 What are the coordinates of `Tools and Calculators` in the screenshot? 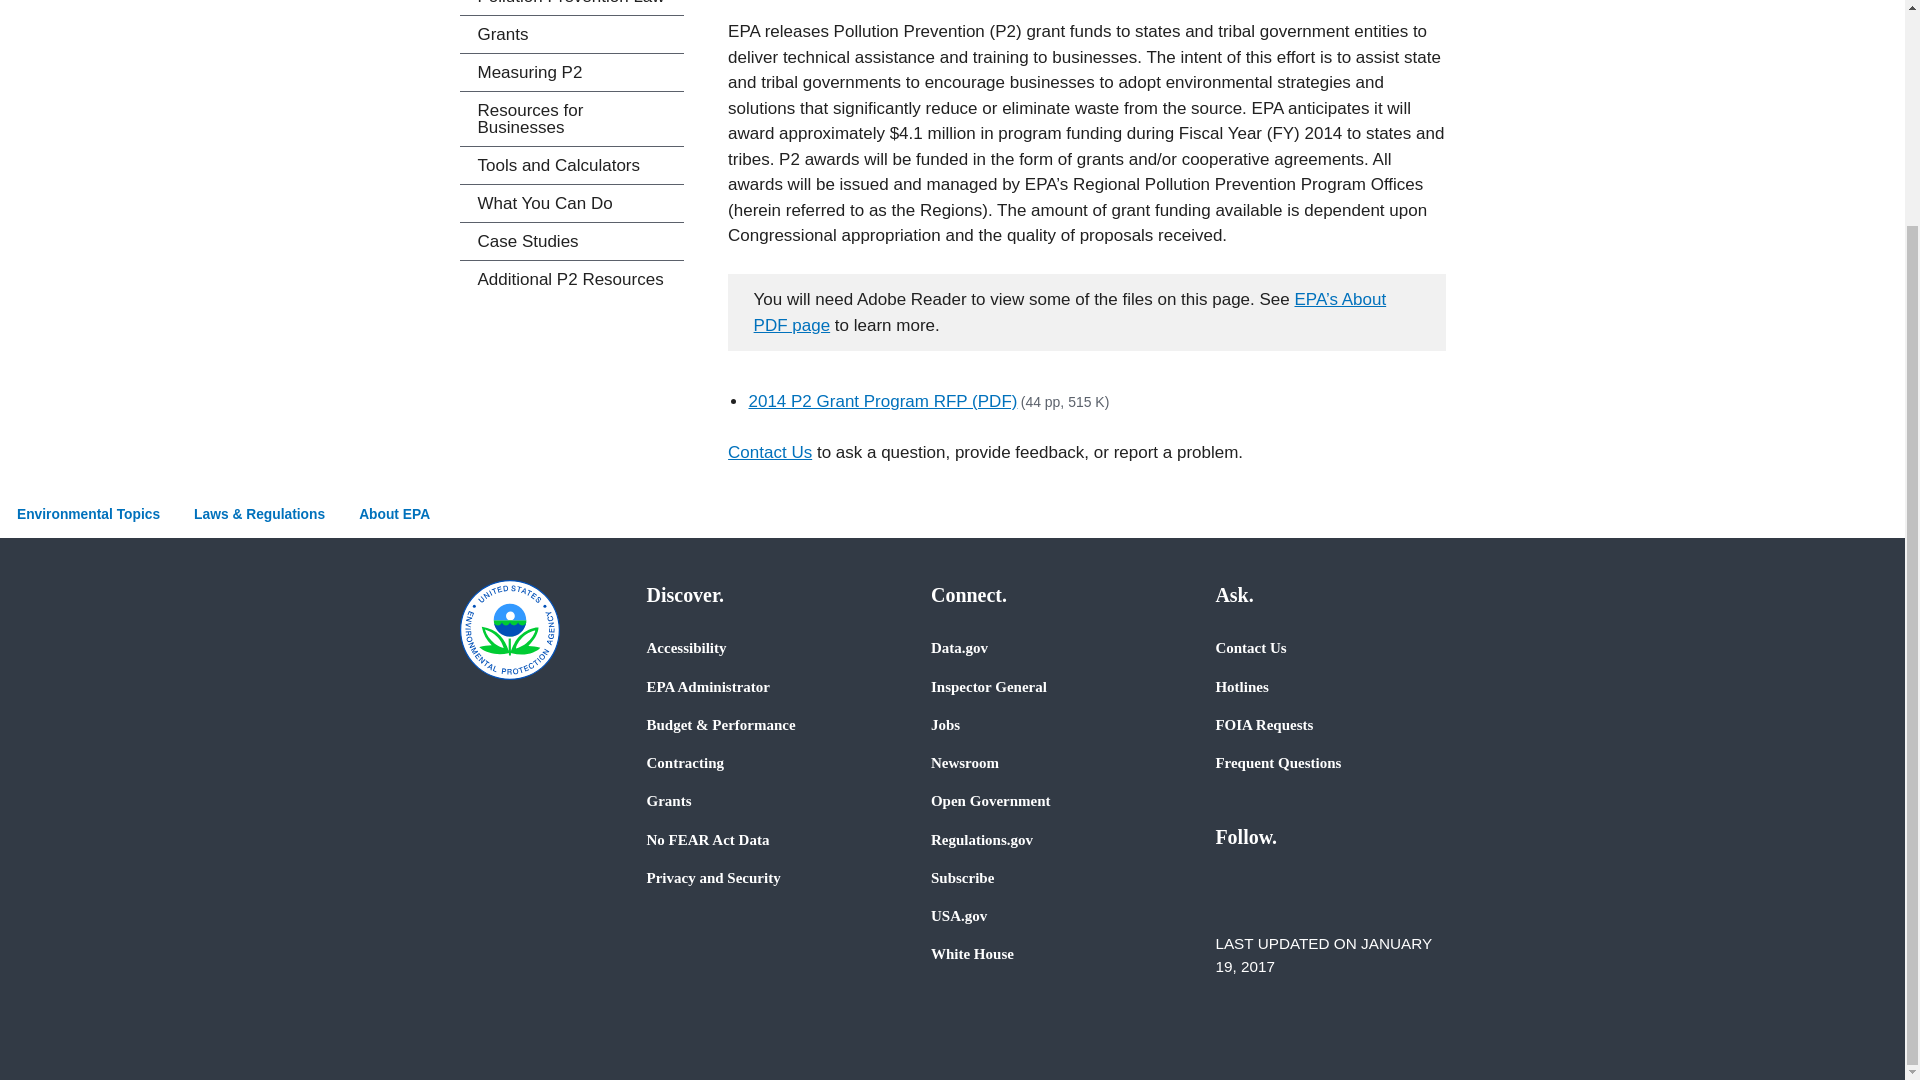 It's located at (572, 164).